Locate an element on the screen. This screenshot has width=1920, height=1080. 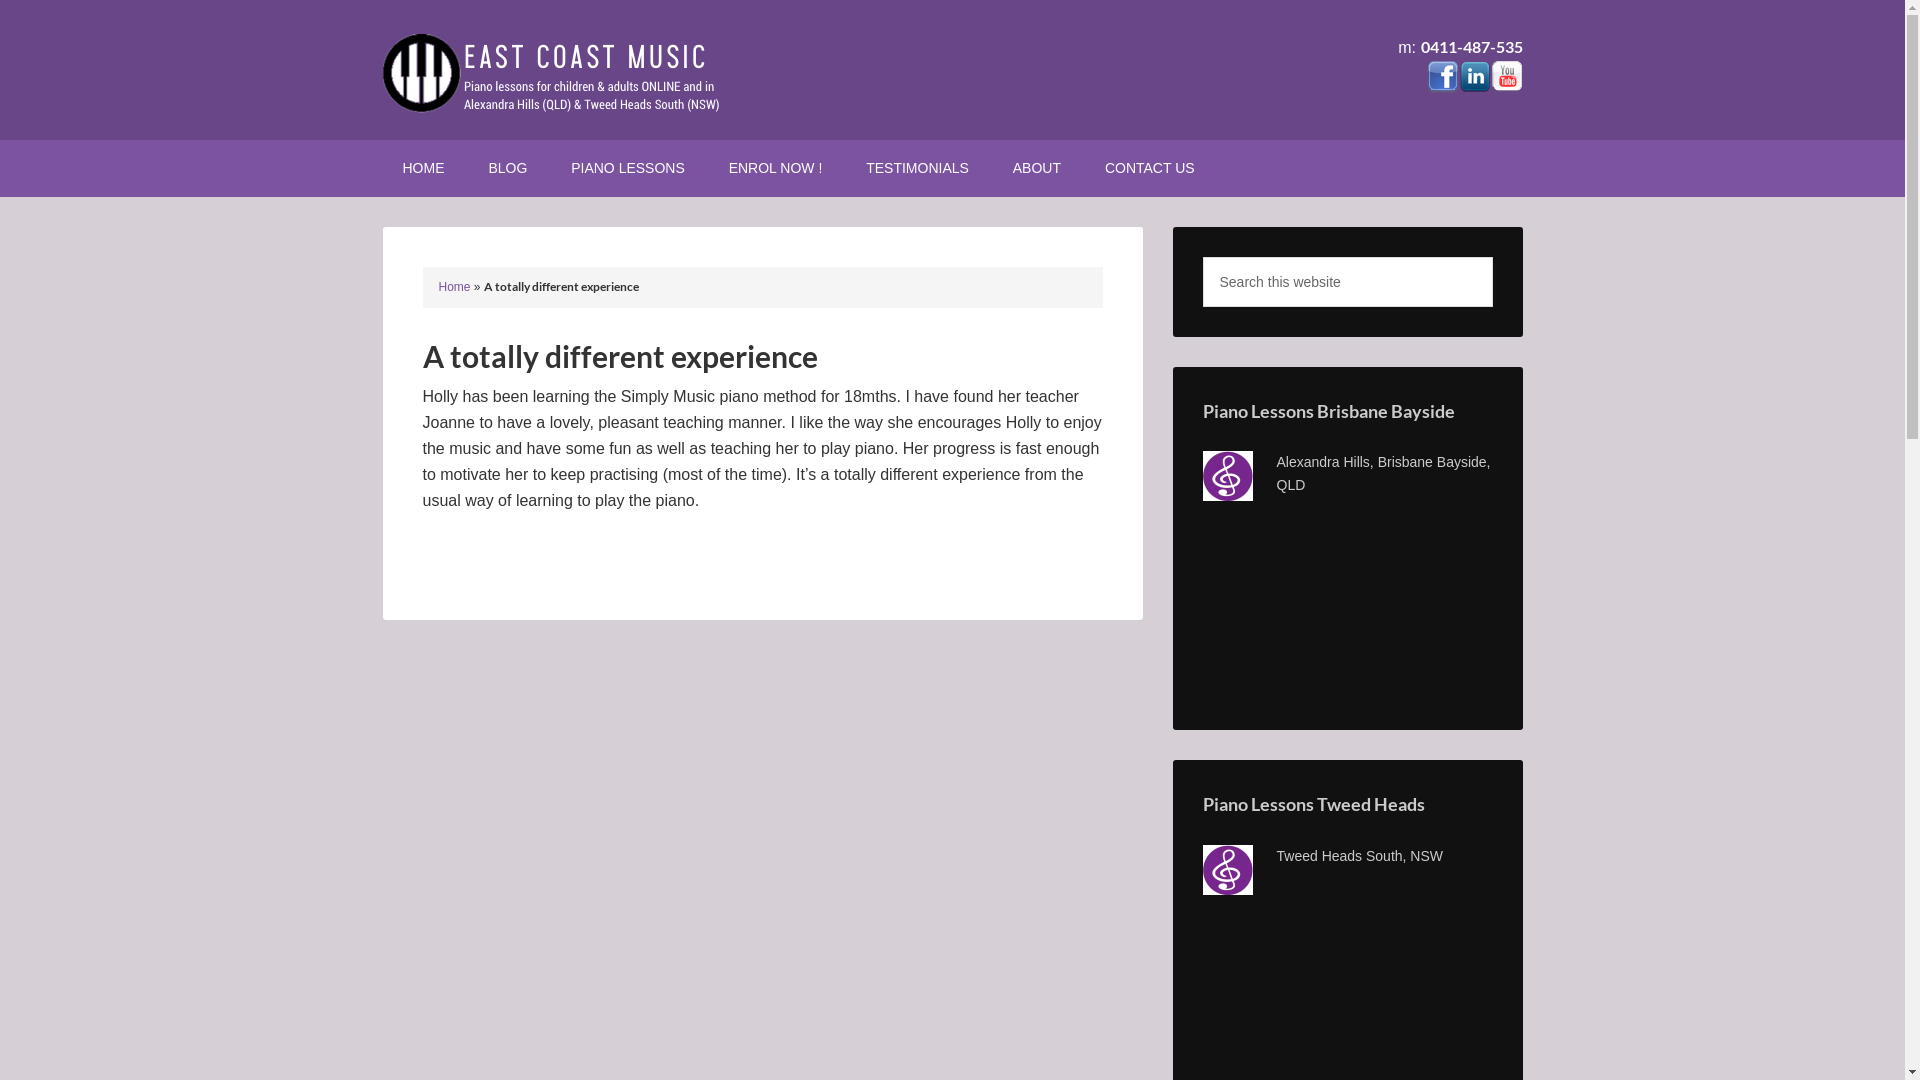
ABOUT is located at coordinates (1037, 168).